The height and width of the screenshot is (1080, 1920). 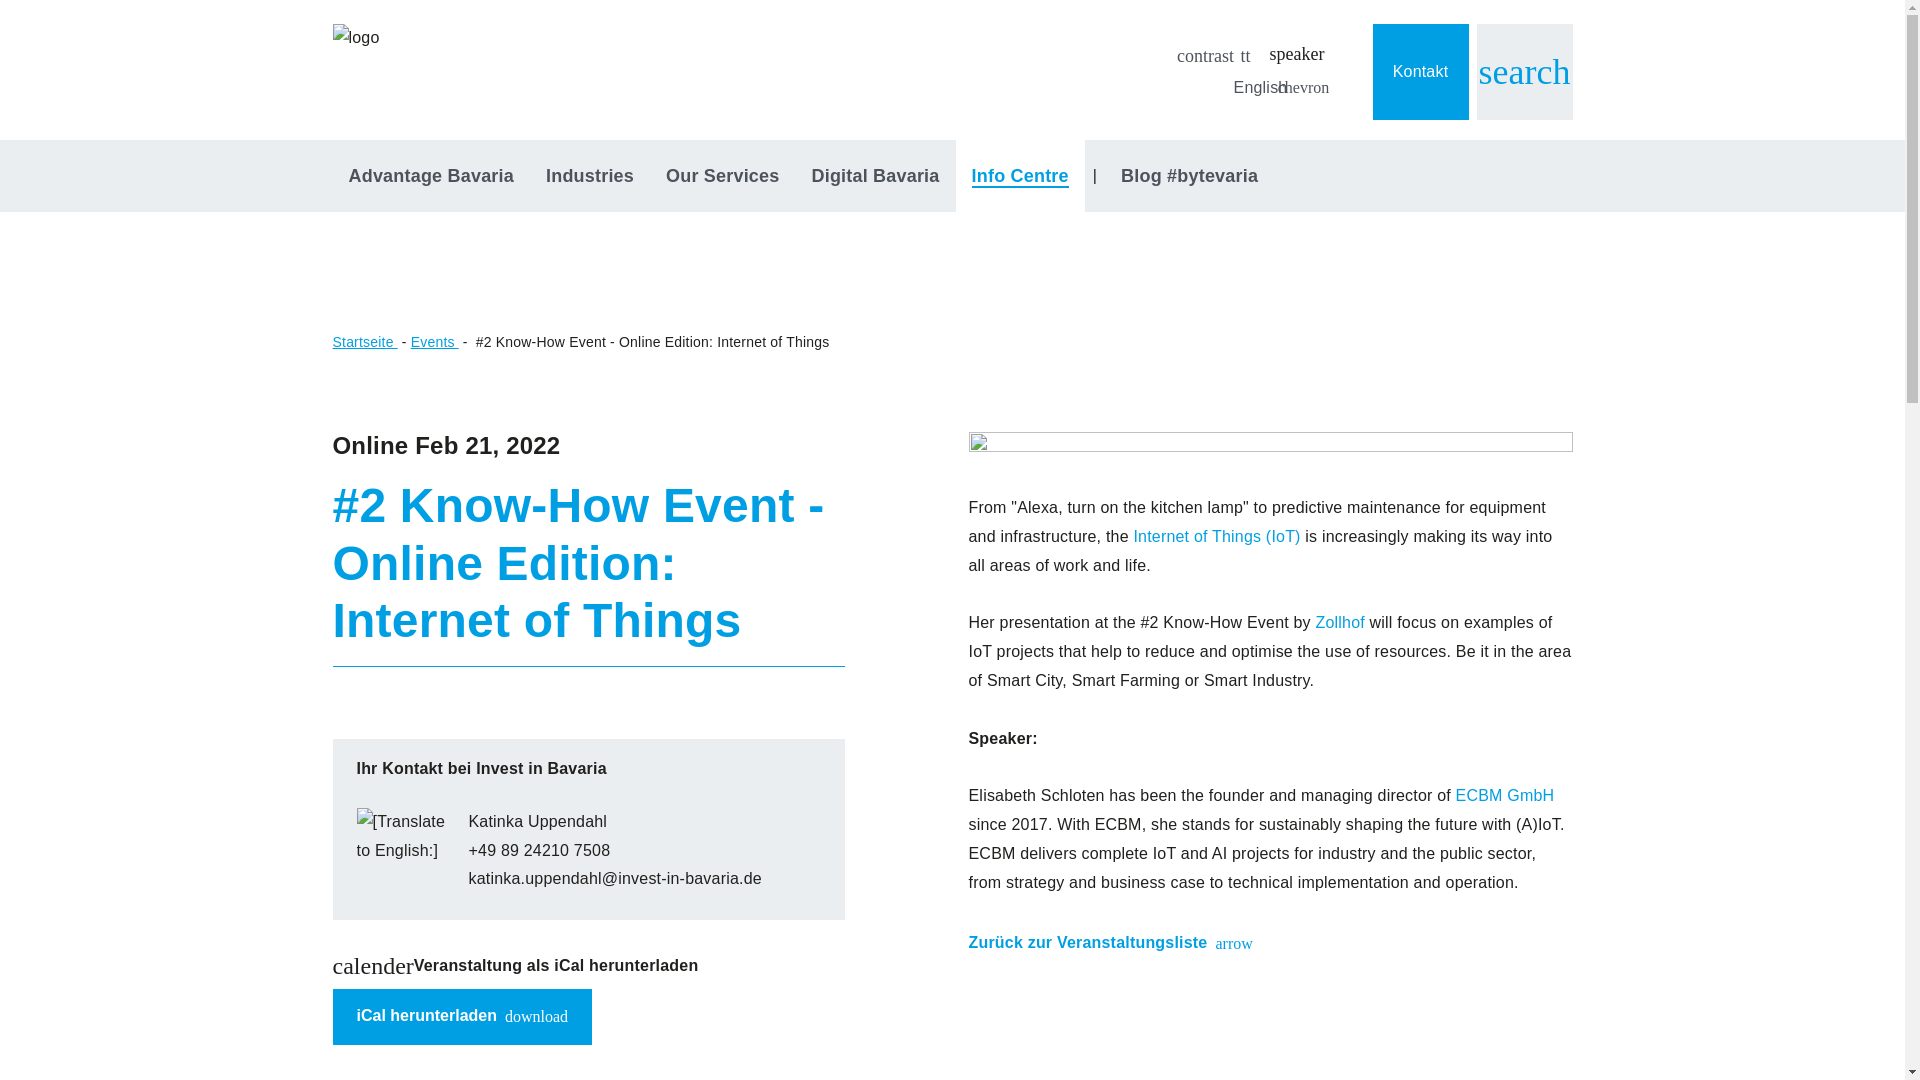 What do you see at coordinates (462, 1017) in the screenshot?
I see `Industries` at bounding box center [462, 1017].